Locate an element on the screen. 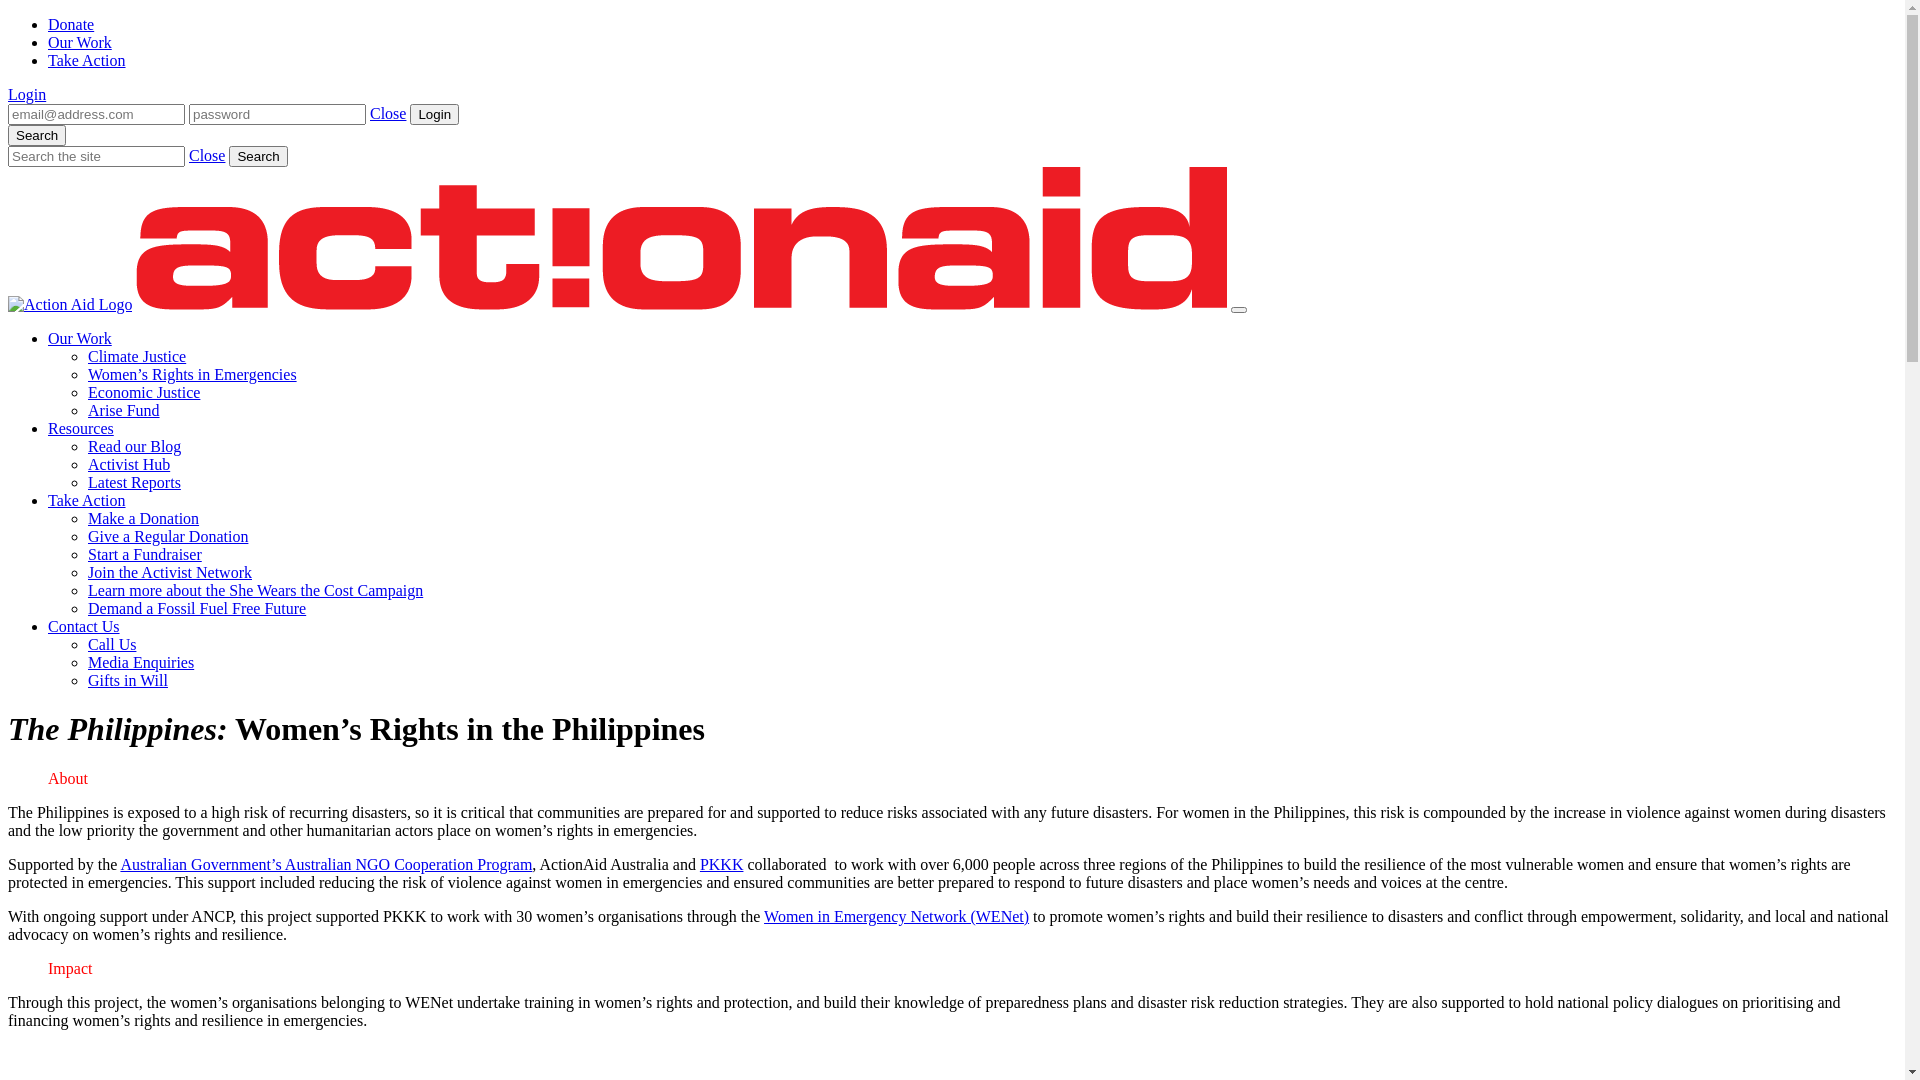  Make a Donation is located at coordinates (144, 518).